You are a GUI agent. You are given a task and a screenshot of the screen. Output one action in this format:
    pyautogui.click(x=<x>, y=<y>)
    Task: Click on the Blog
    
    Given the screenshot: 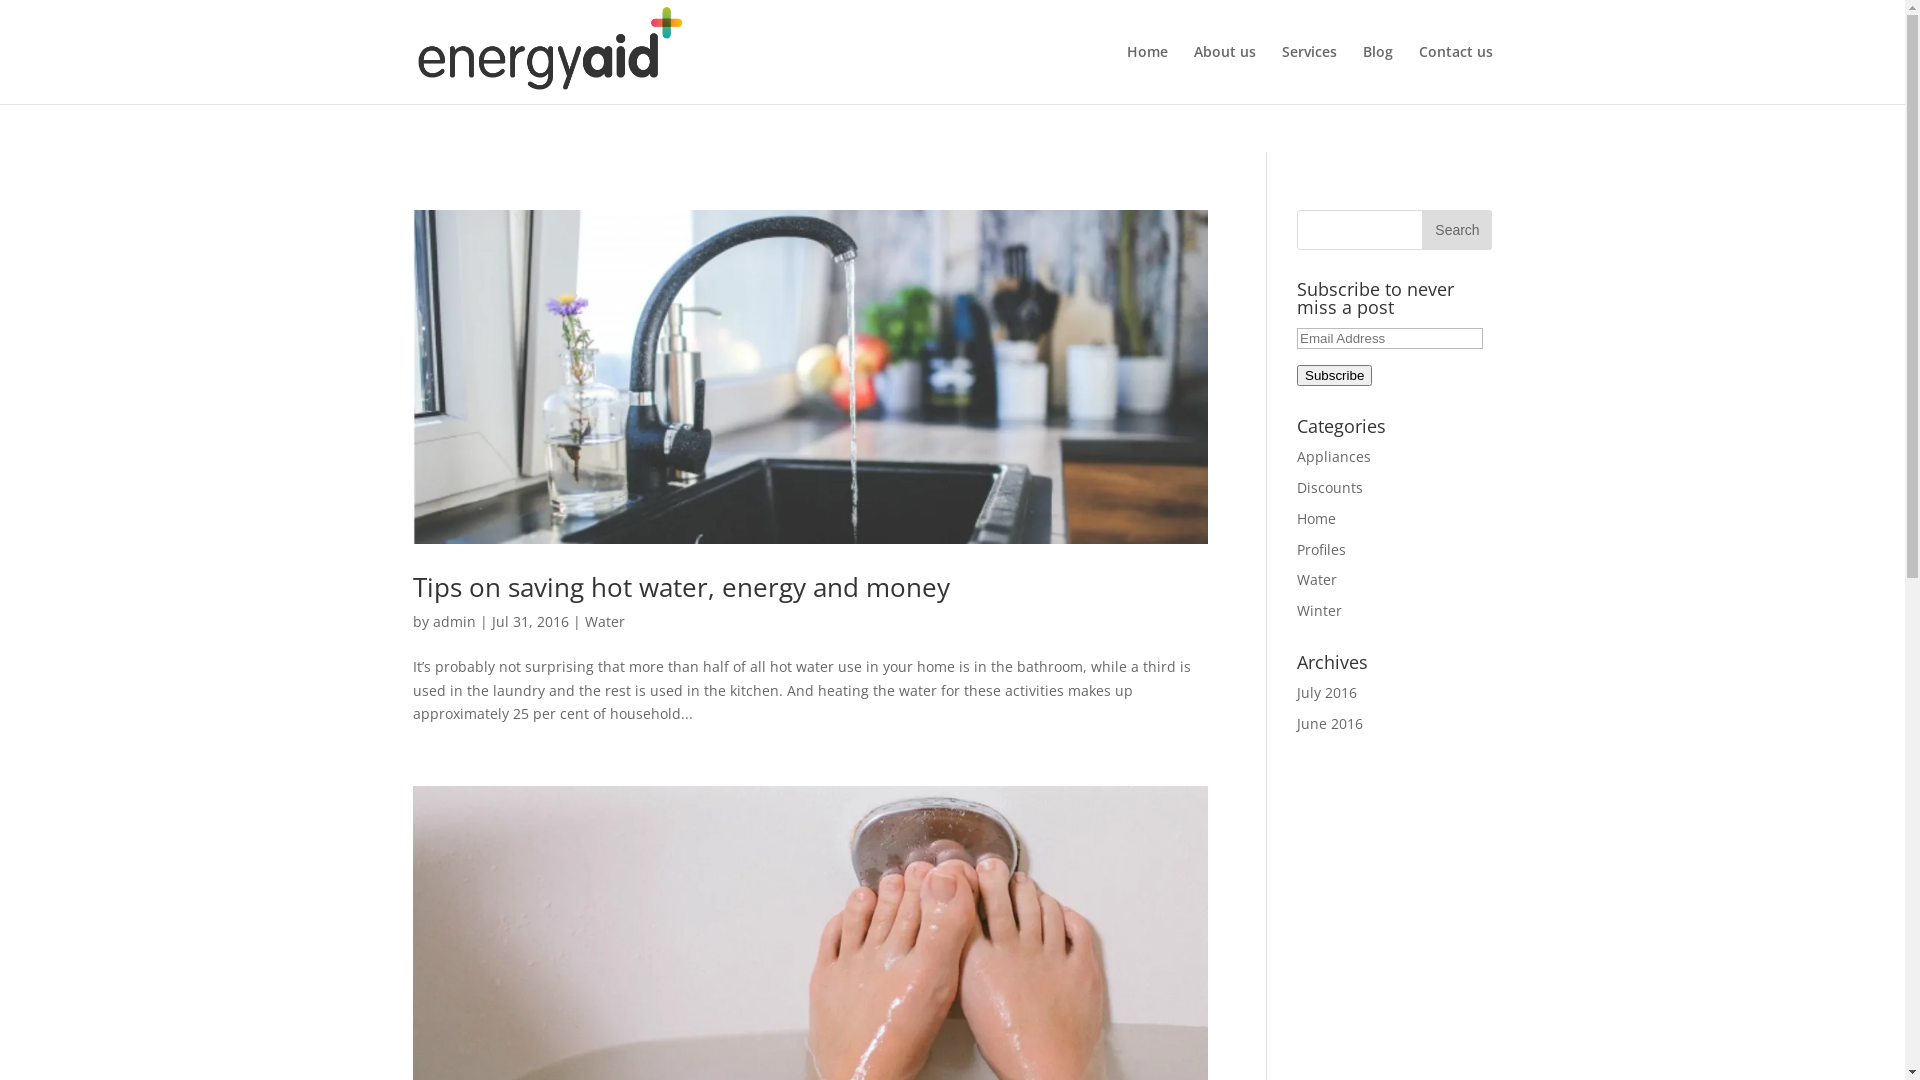 What is the action you would take?
    pyautogui.click(x=1377, y=74)
    